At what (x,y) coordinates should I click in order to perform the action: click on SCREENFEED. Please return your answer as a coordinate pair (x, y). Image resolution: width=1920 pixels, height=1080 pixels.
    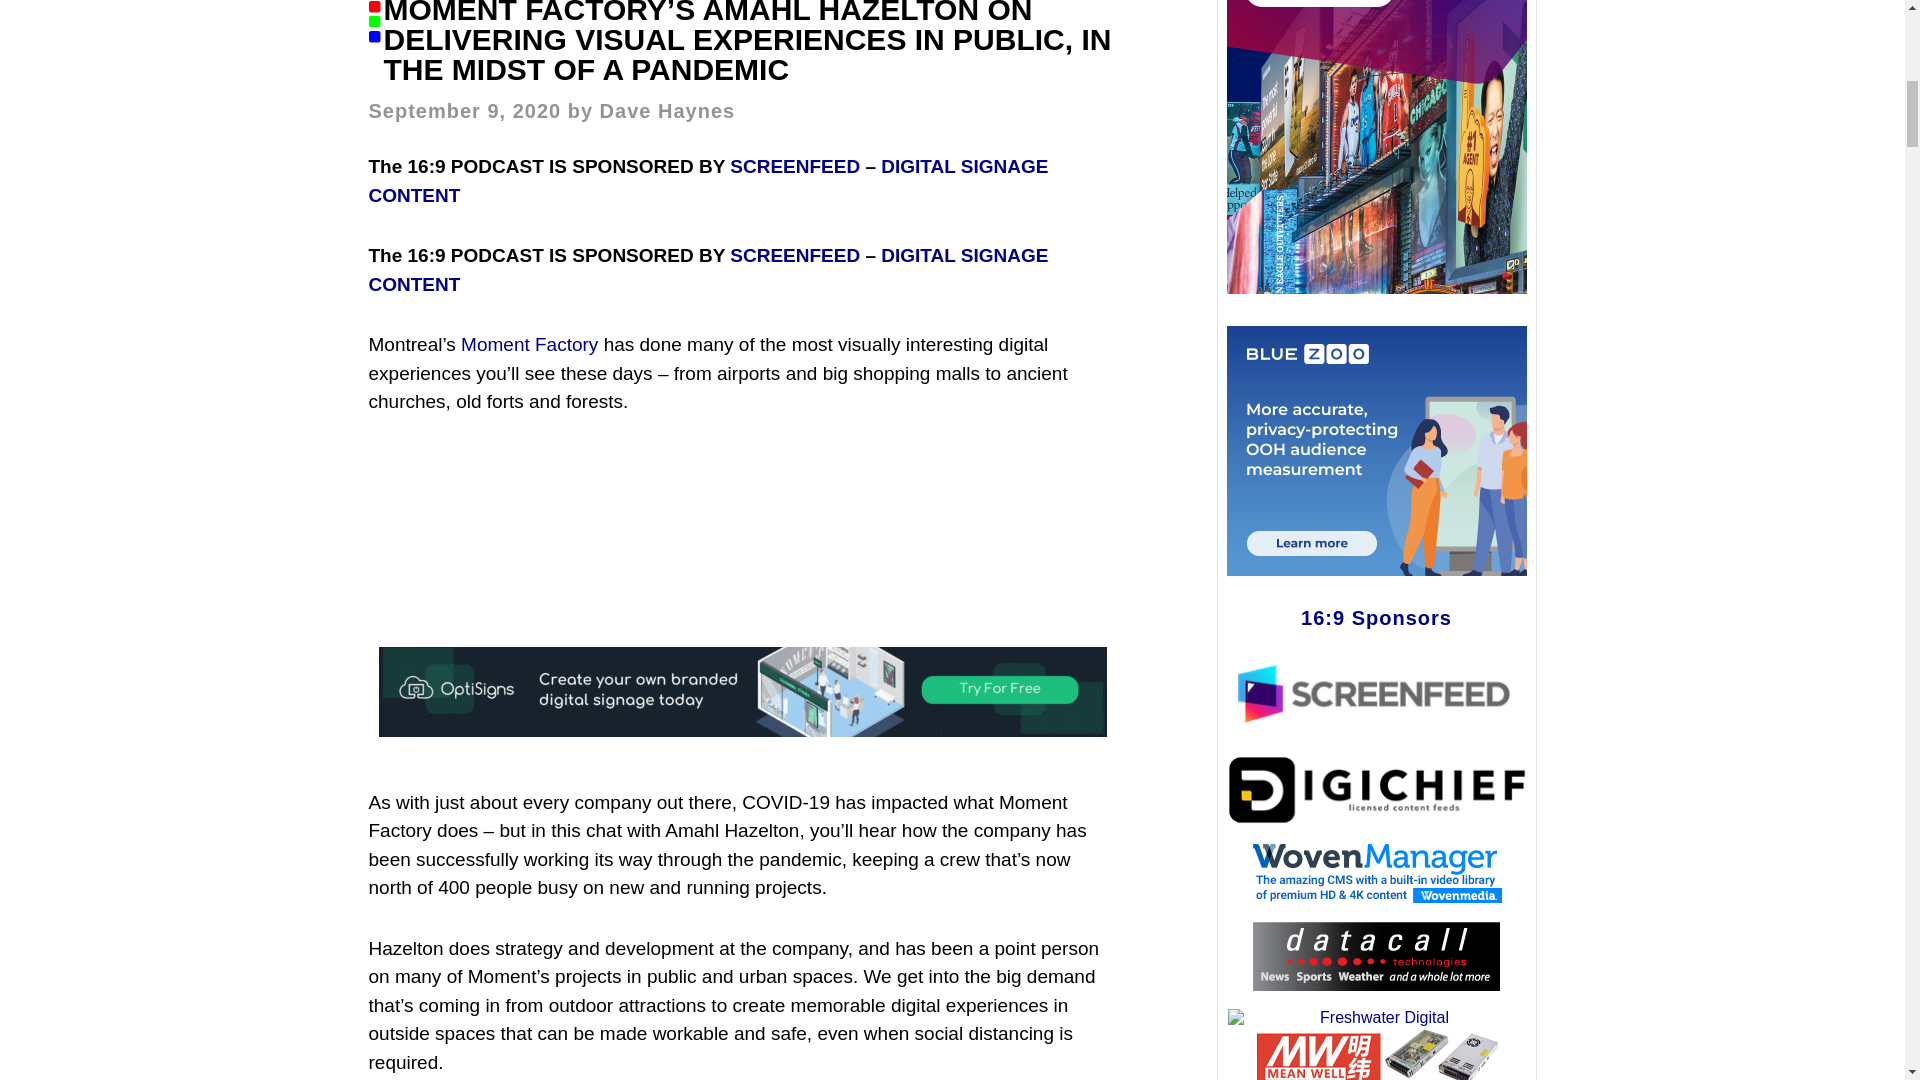
    Looking at the image, I should click on (794, 255).